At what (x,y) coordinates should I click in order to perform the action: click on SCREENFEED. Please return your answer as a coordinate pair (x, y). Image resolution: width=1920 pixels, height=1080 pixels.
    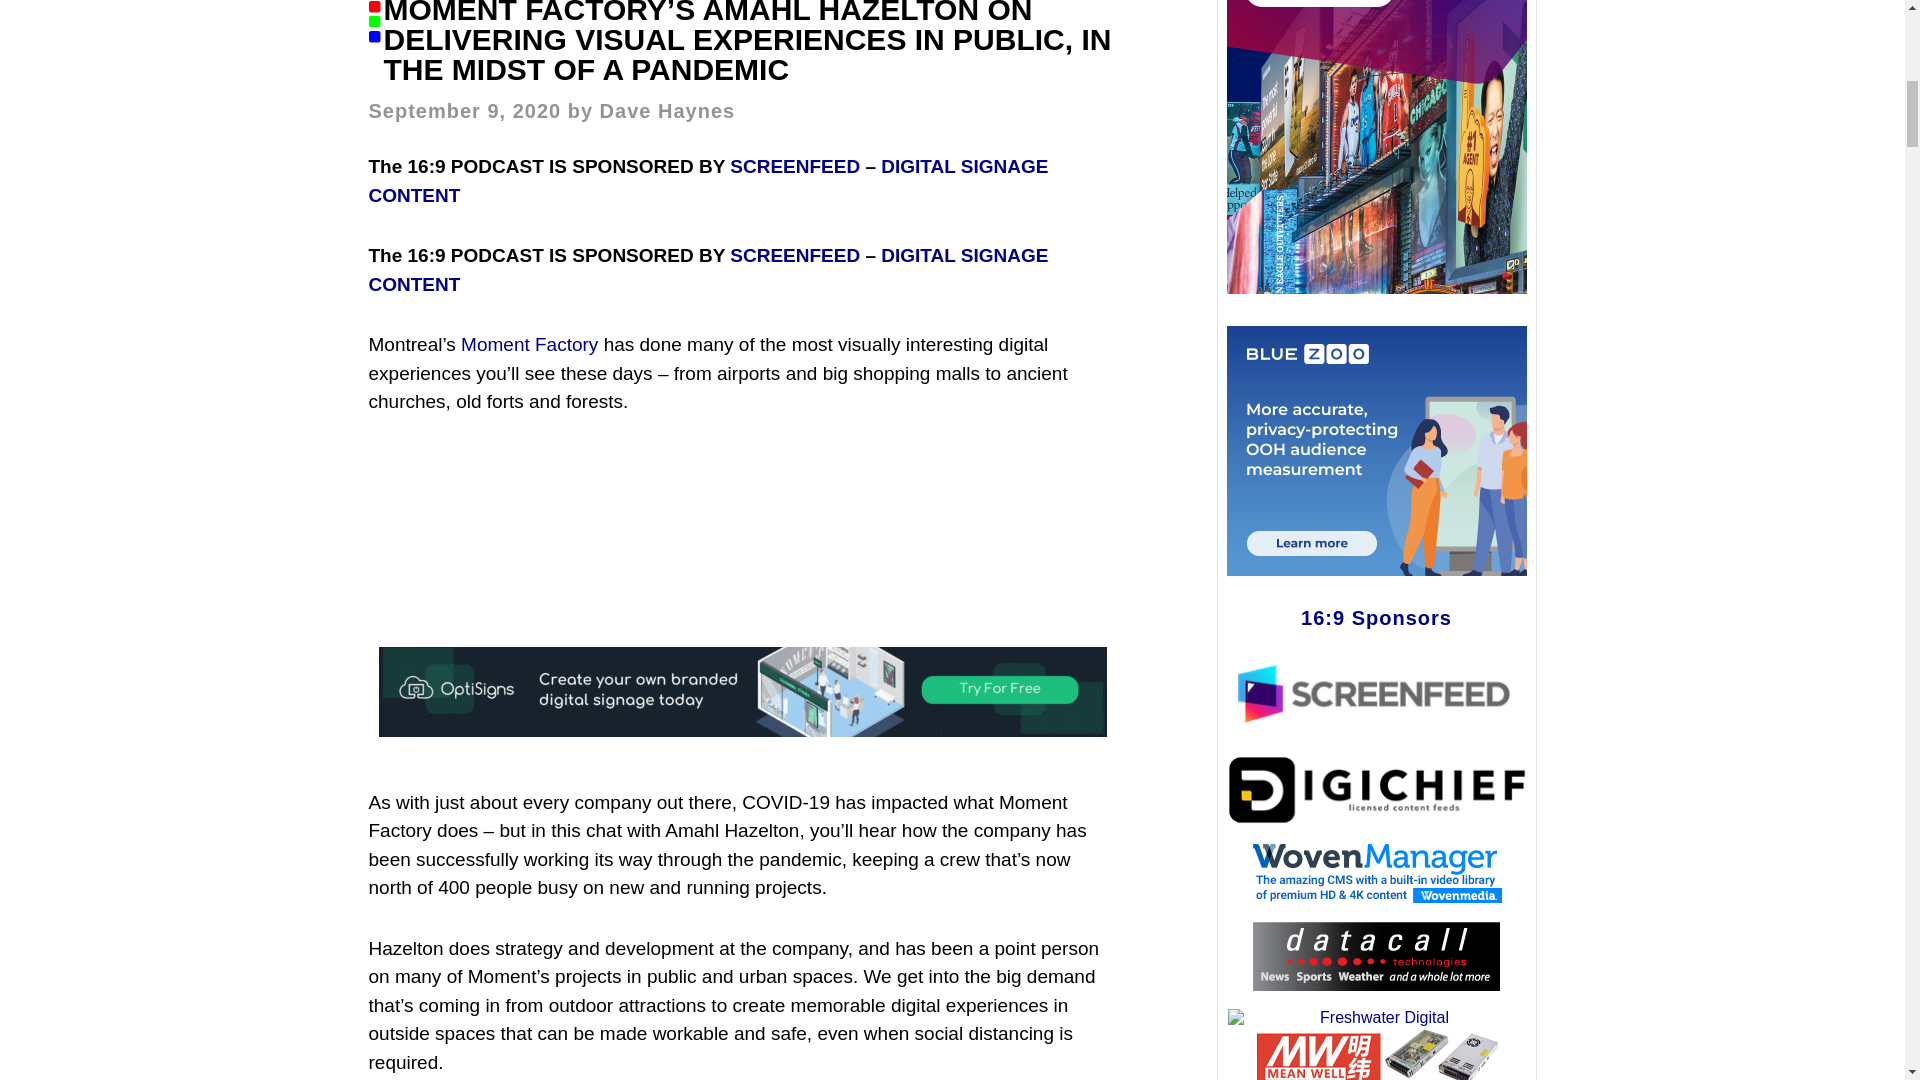
    Looking at the image, I should click on (794, 255).